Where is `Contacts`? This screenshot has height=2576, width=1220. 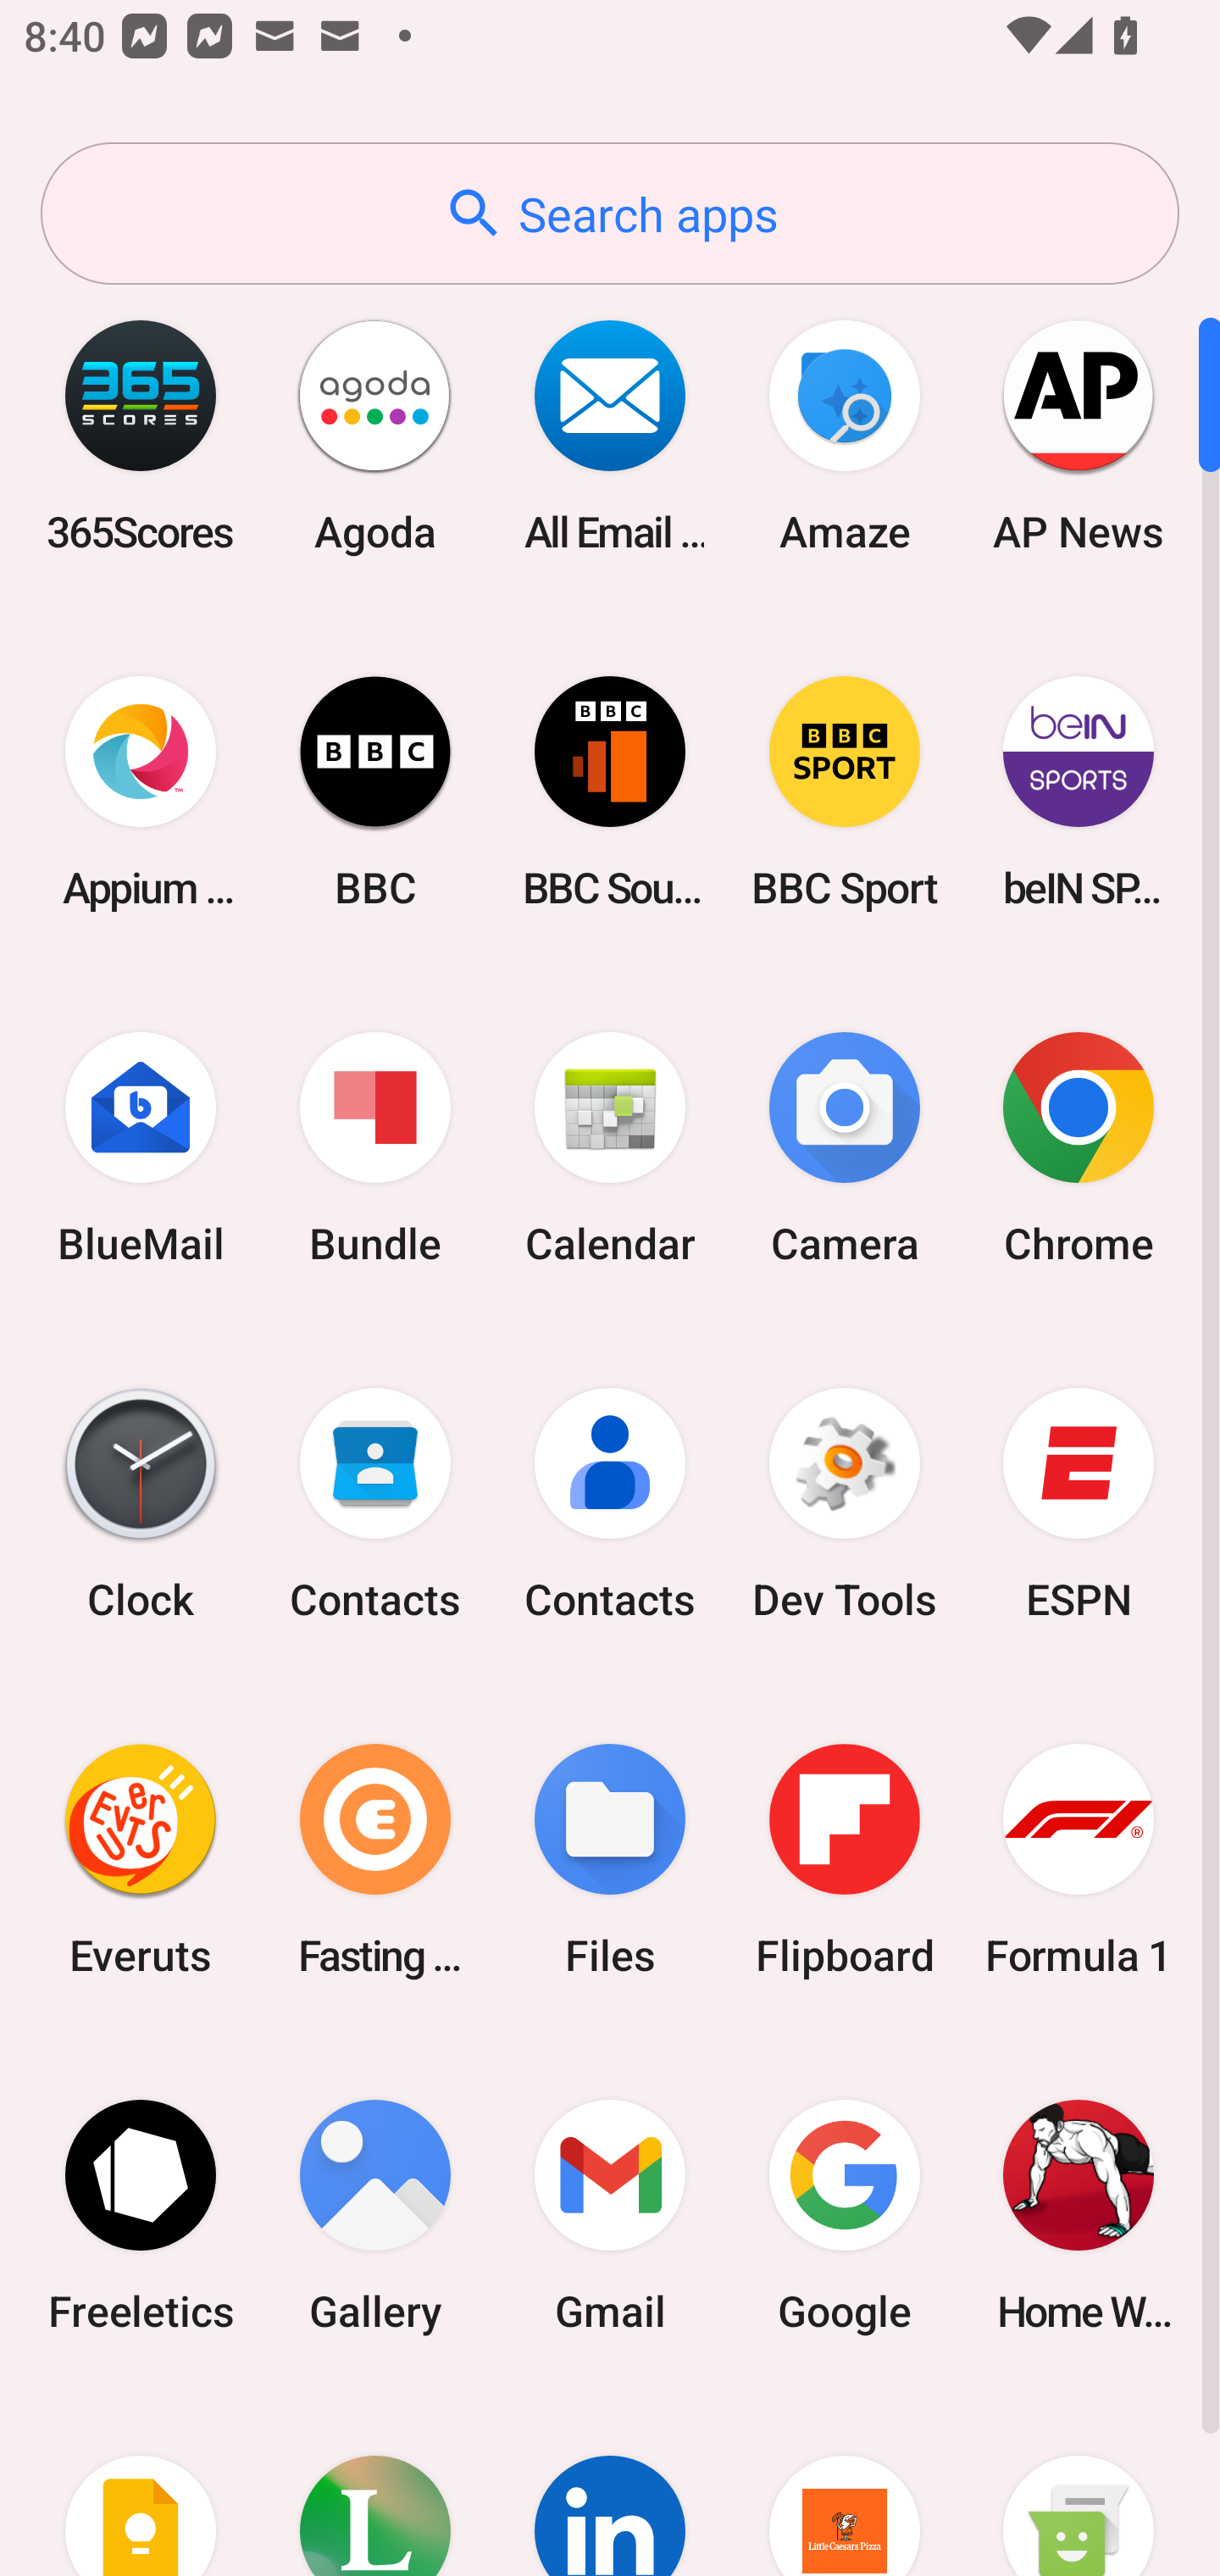
Contacts is located at coordinates (610, 1504).